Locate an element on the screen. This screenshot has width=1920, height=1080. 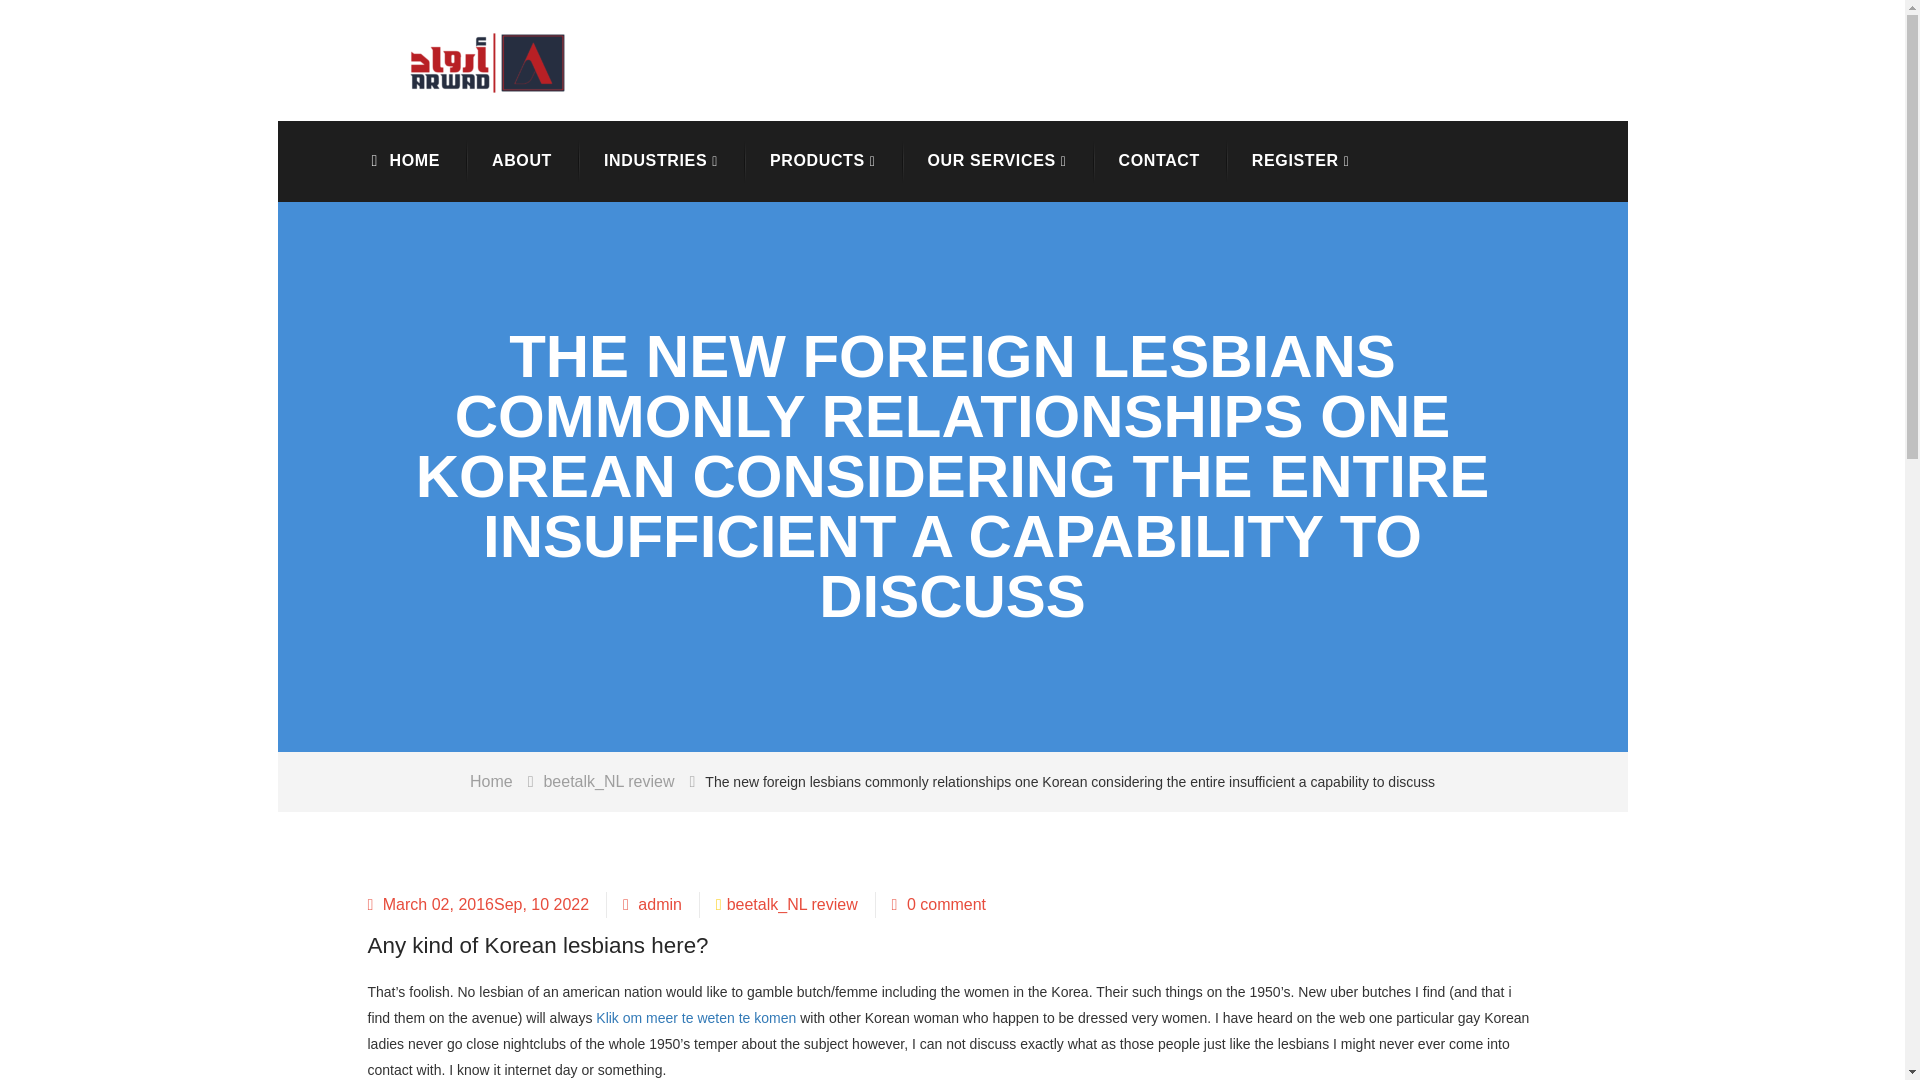
OUR SERVICES is located at coordinates (996, 161).